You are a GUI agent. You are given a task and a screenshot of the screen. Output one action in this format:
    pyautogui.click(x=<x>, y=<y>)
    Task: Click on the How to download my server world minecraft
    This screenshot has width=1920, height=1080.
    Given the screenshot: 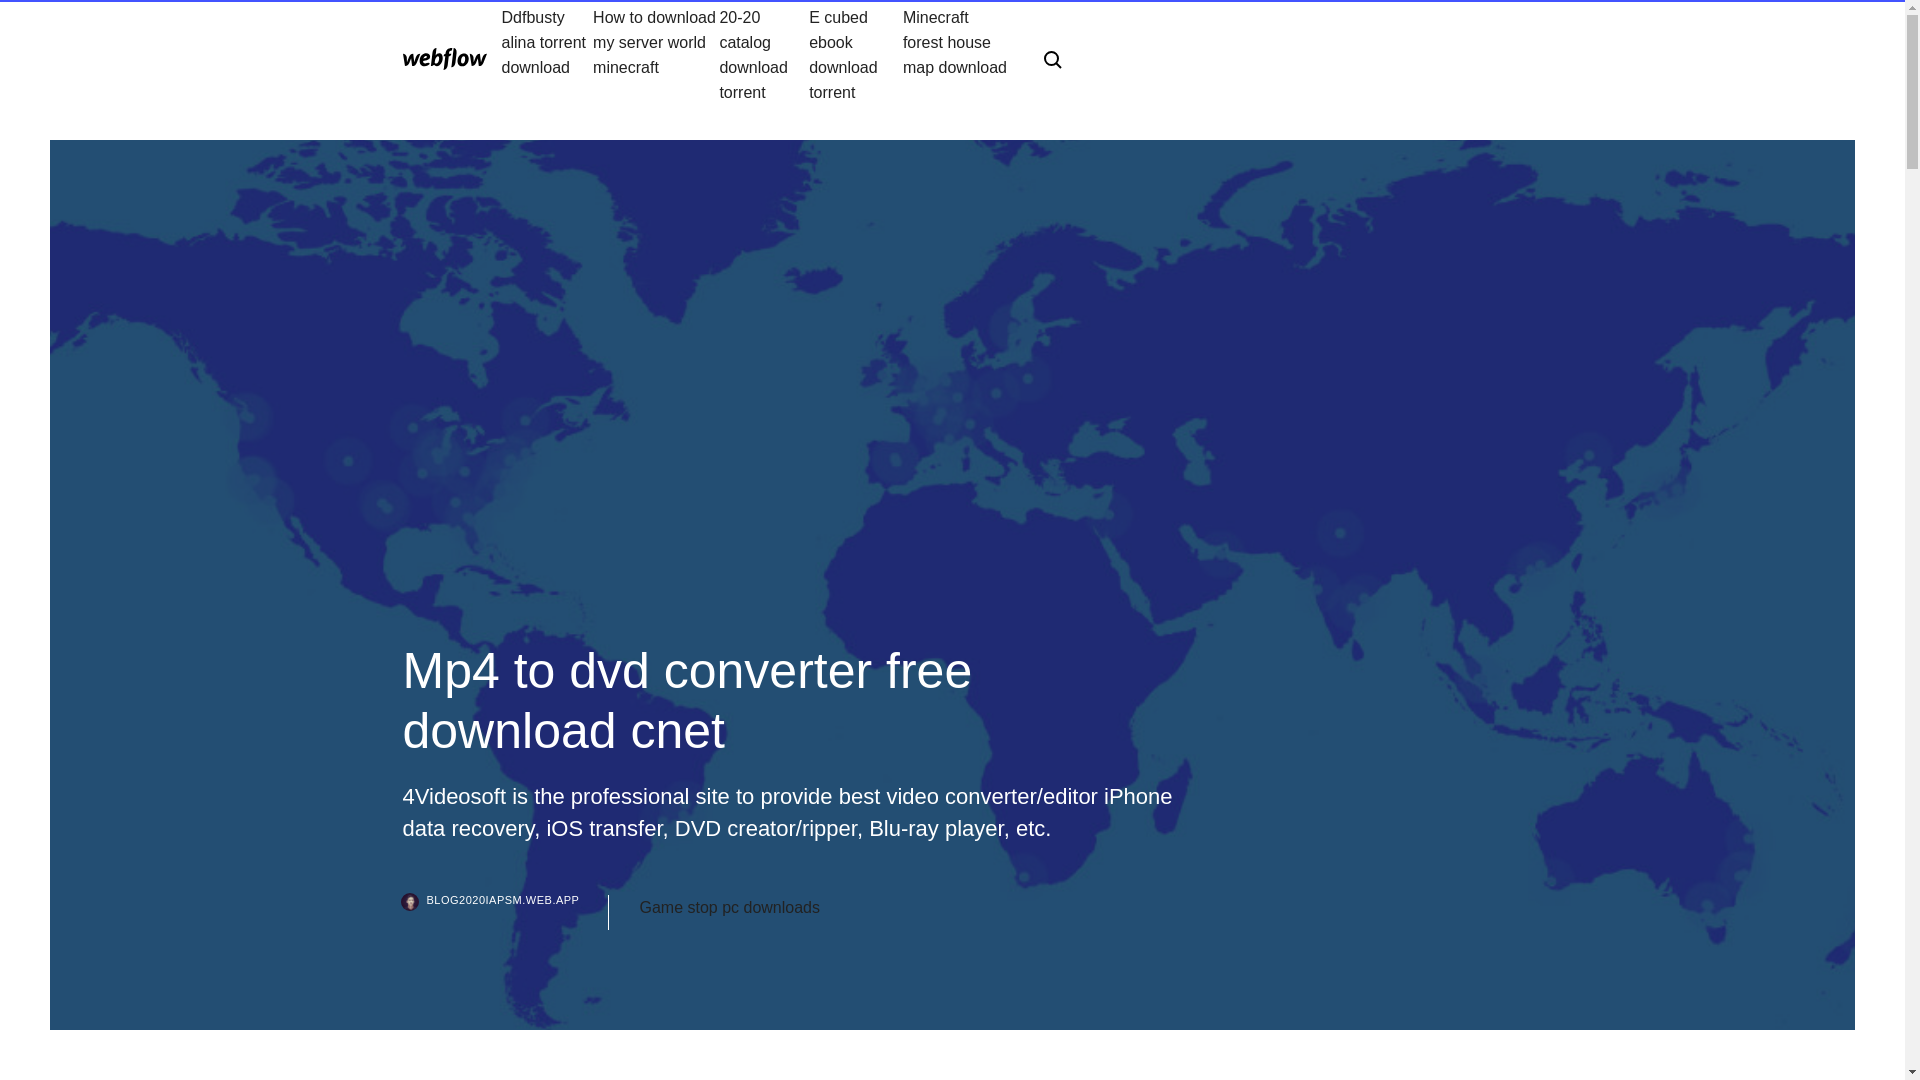 What is the action you would take?
    pyautogui.click(x=656, y=54)
    